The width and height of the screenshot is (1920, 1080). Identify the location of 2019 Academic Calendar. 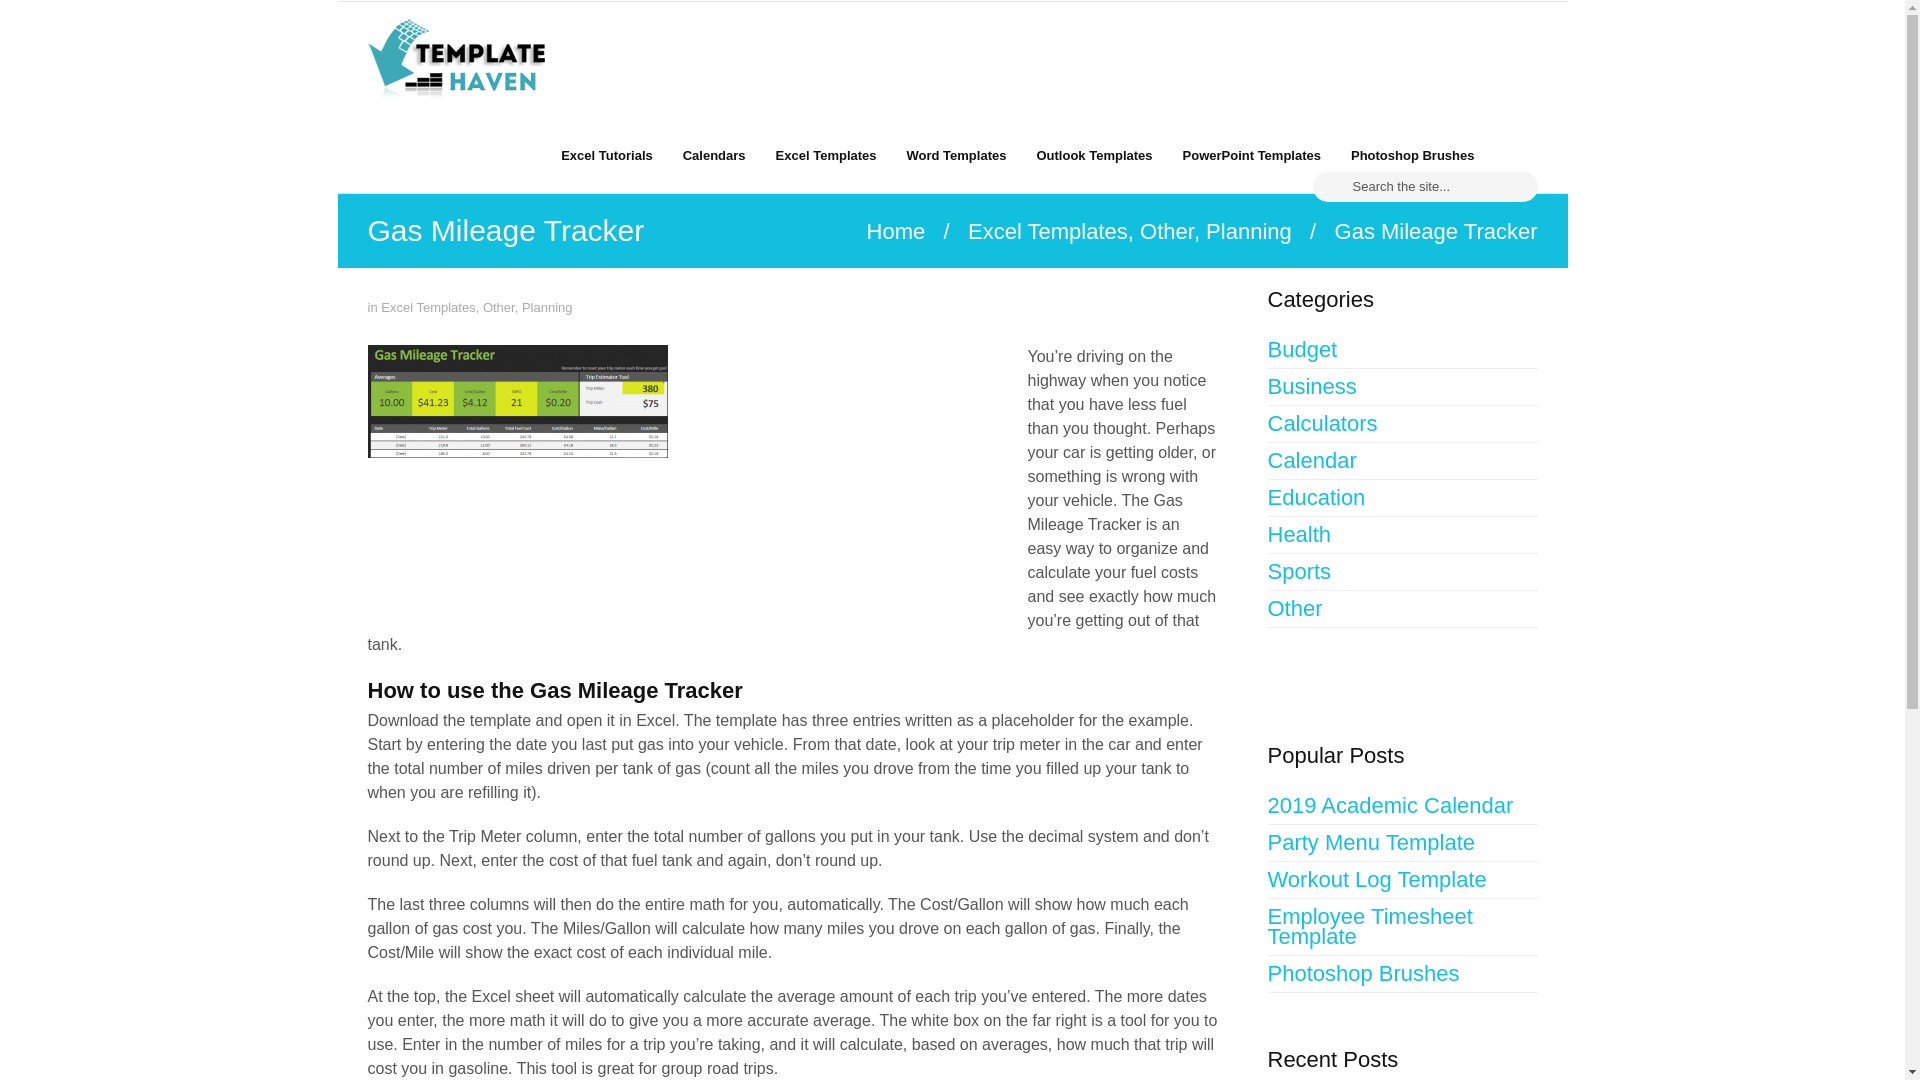
(1402, 806).